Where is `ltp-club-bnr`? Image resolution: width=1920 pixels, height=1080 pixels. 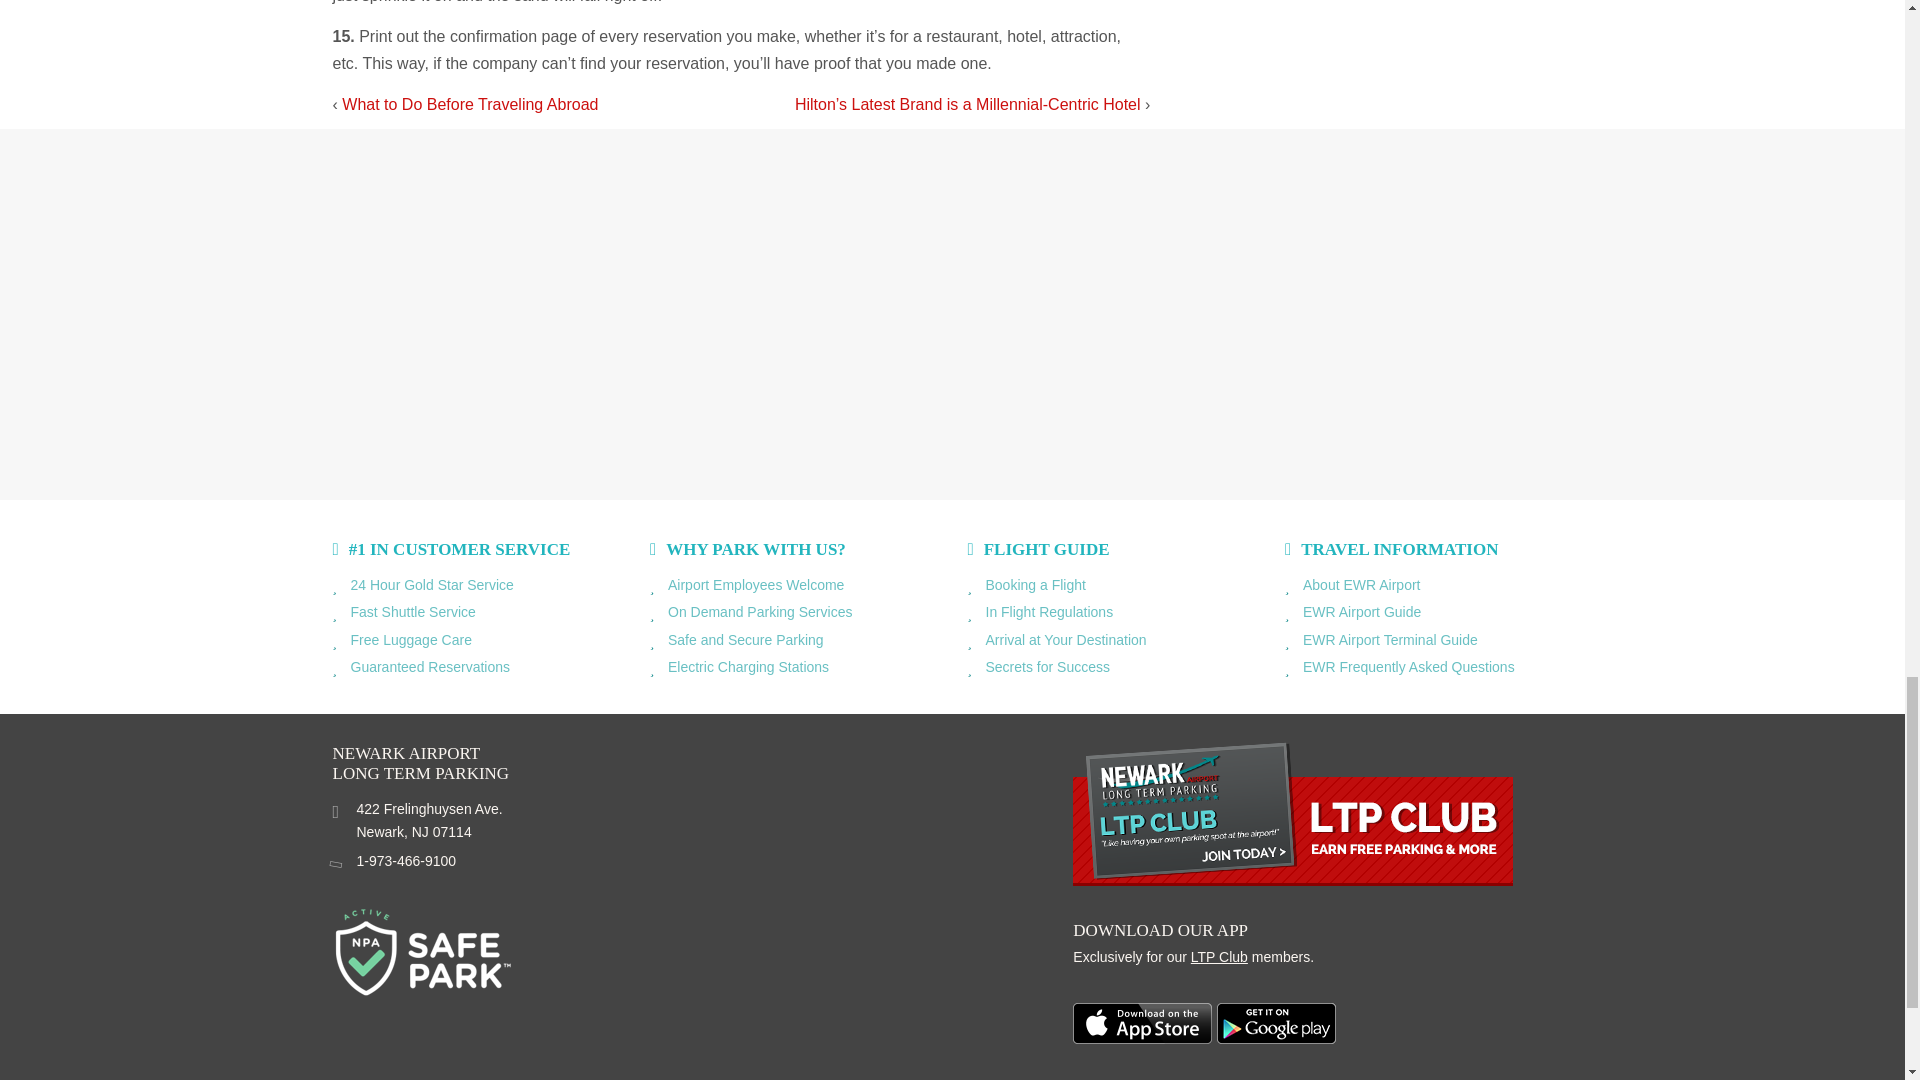
ltp-club-bnr is located at coordinates (1292, 812).